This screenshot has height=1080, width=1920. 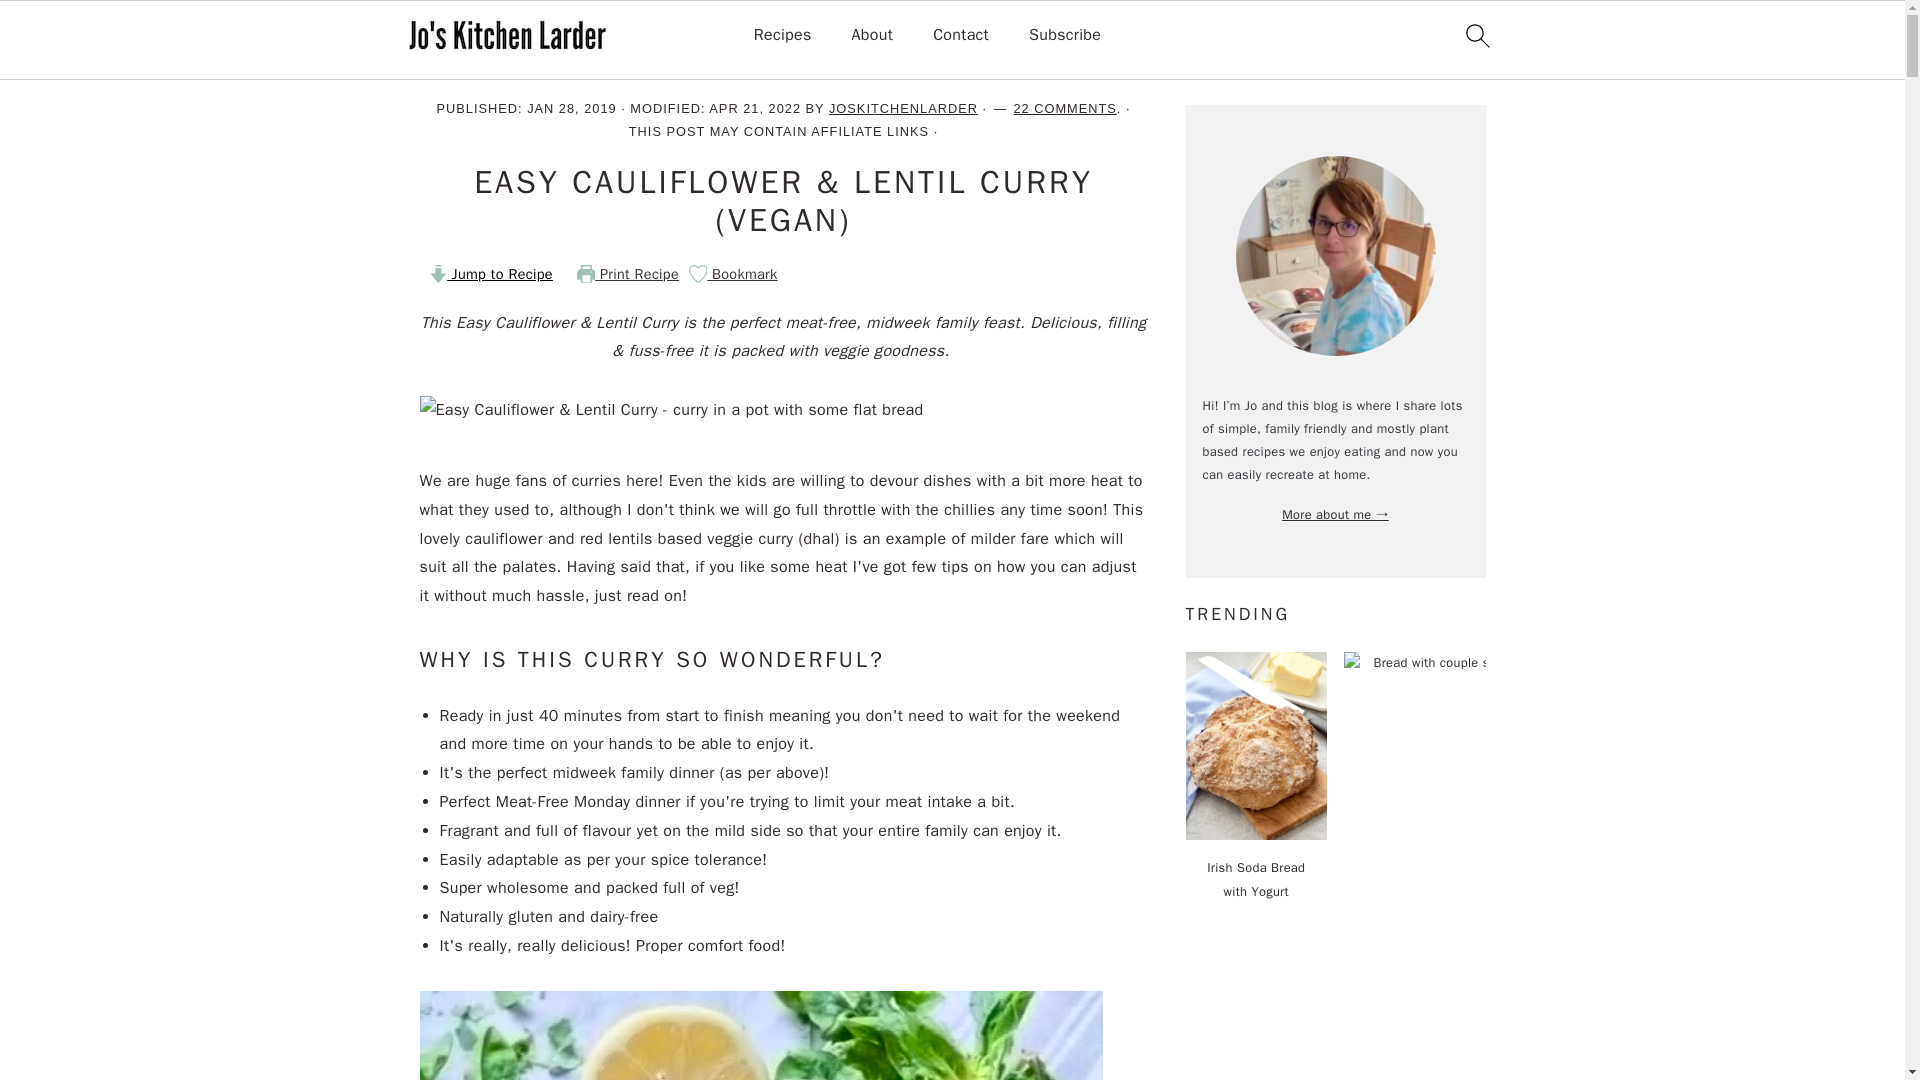 I want to click on 22 COMMENTS, so click(x=1064, y=108).